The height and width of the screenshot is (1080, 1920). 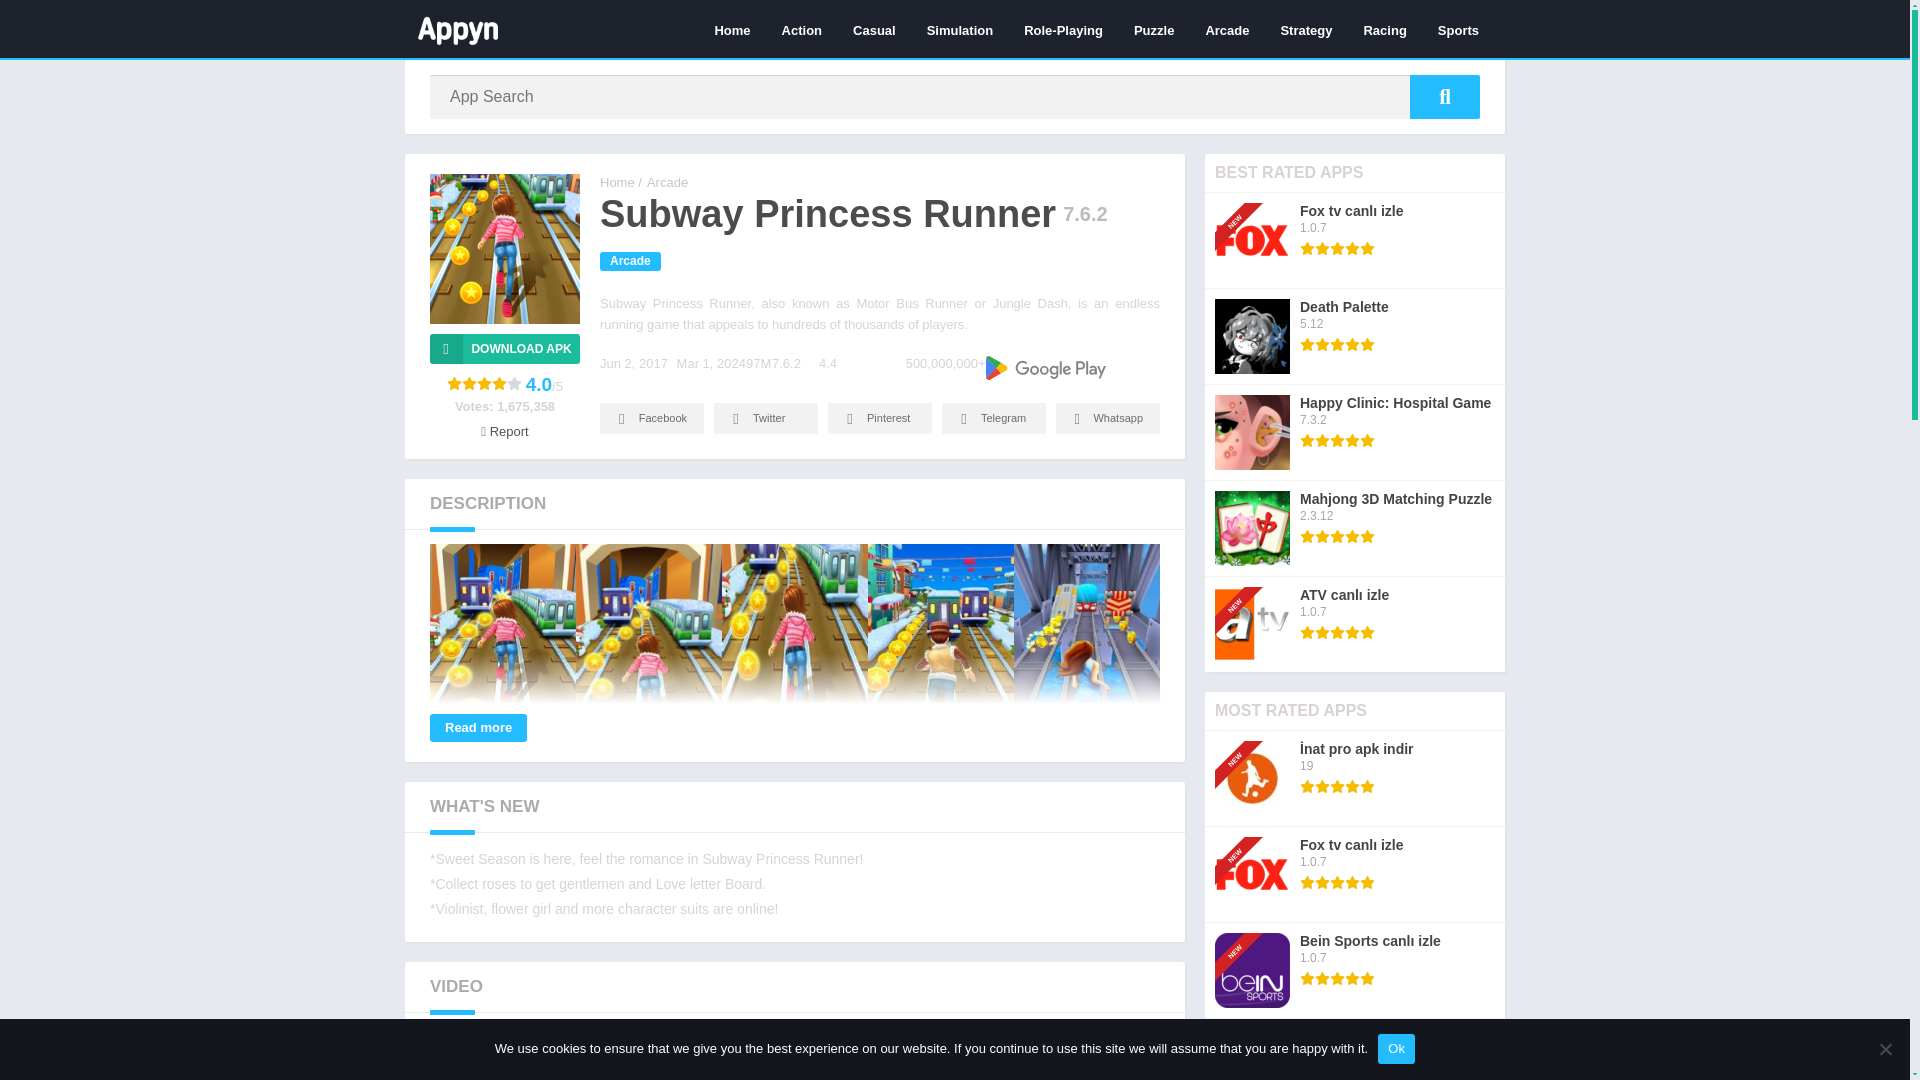 What do you see at coordinates (1226, 29) in the screenshot?
I see `Arcade` at bounding box center [1226, 29].